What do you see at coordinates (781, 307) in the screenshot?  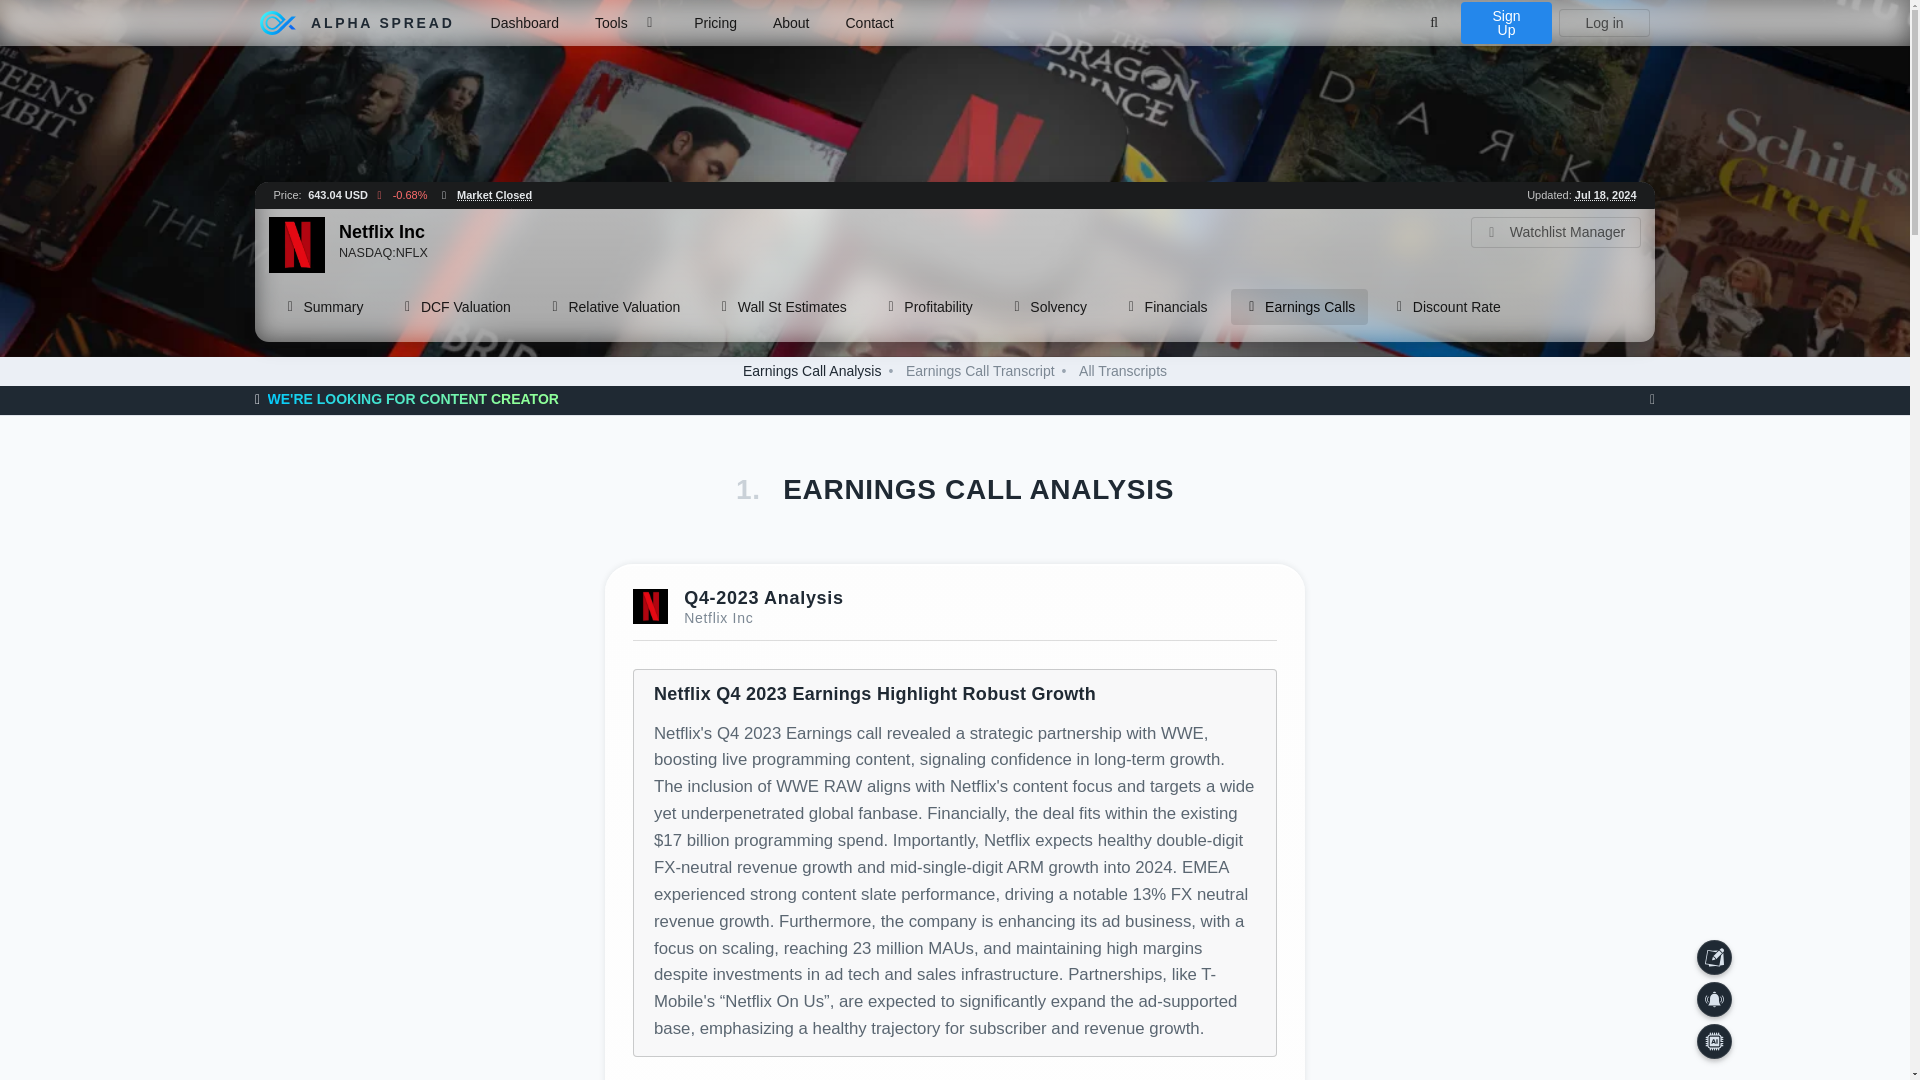 I see `Wall St Estimates` at bounding box center [781, 307].